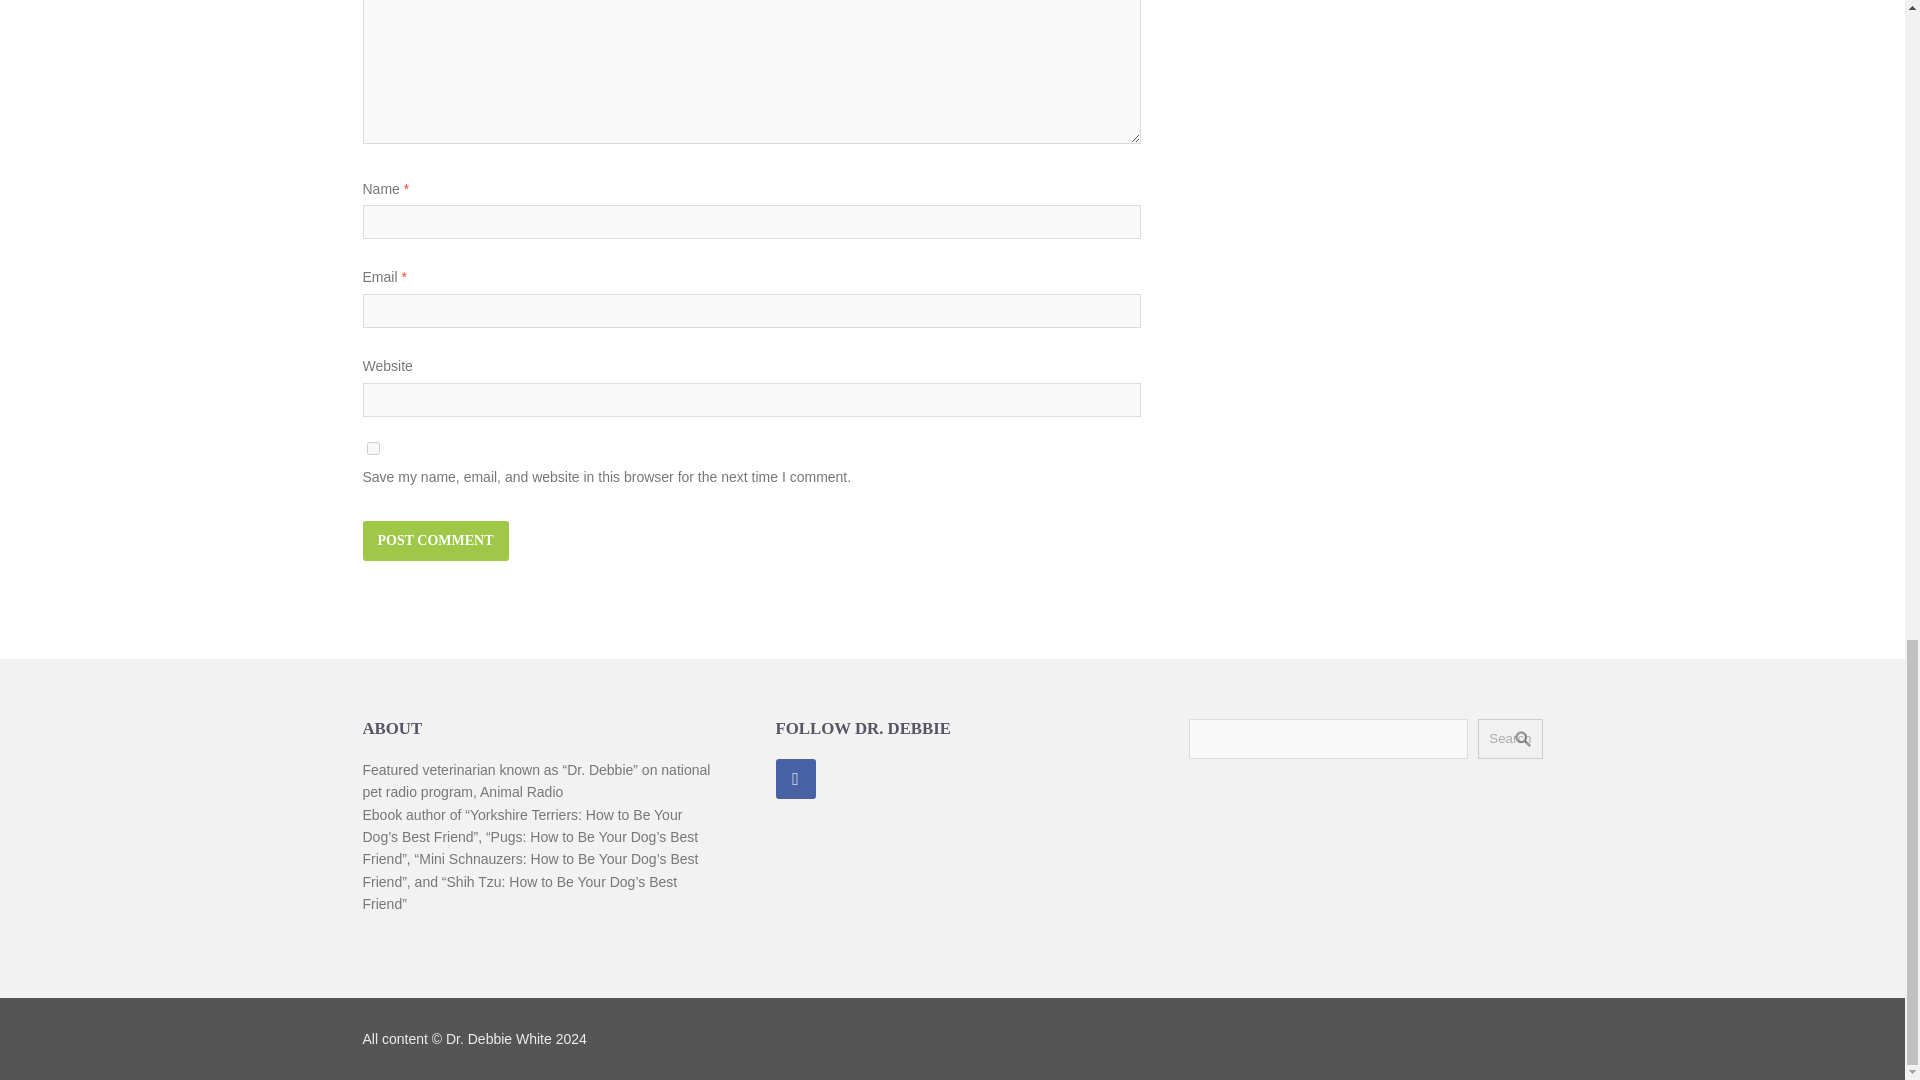 The height and width of the screenshot is (1080, 1920). What do you see at coordinates (435, 540) in the screenshot?
I see `Post Comment` at bounding box center [435, 540].